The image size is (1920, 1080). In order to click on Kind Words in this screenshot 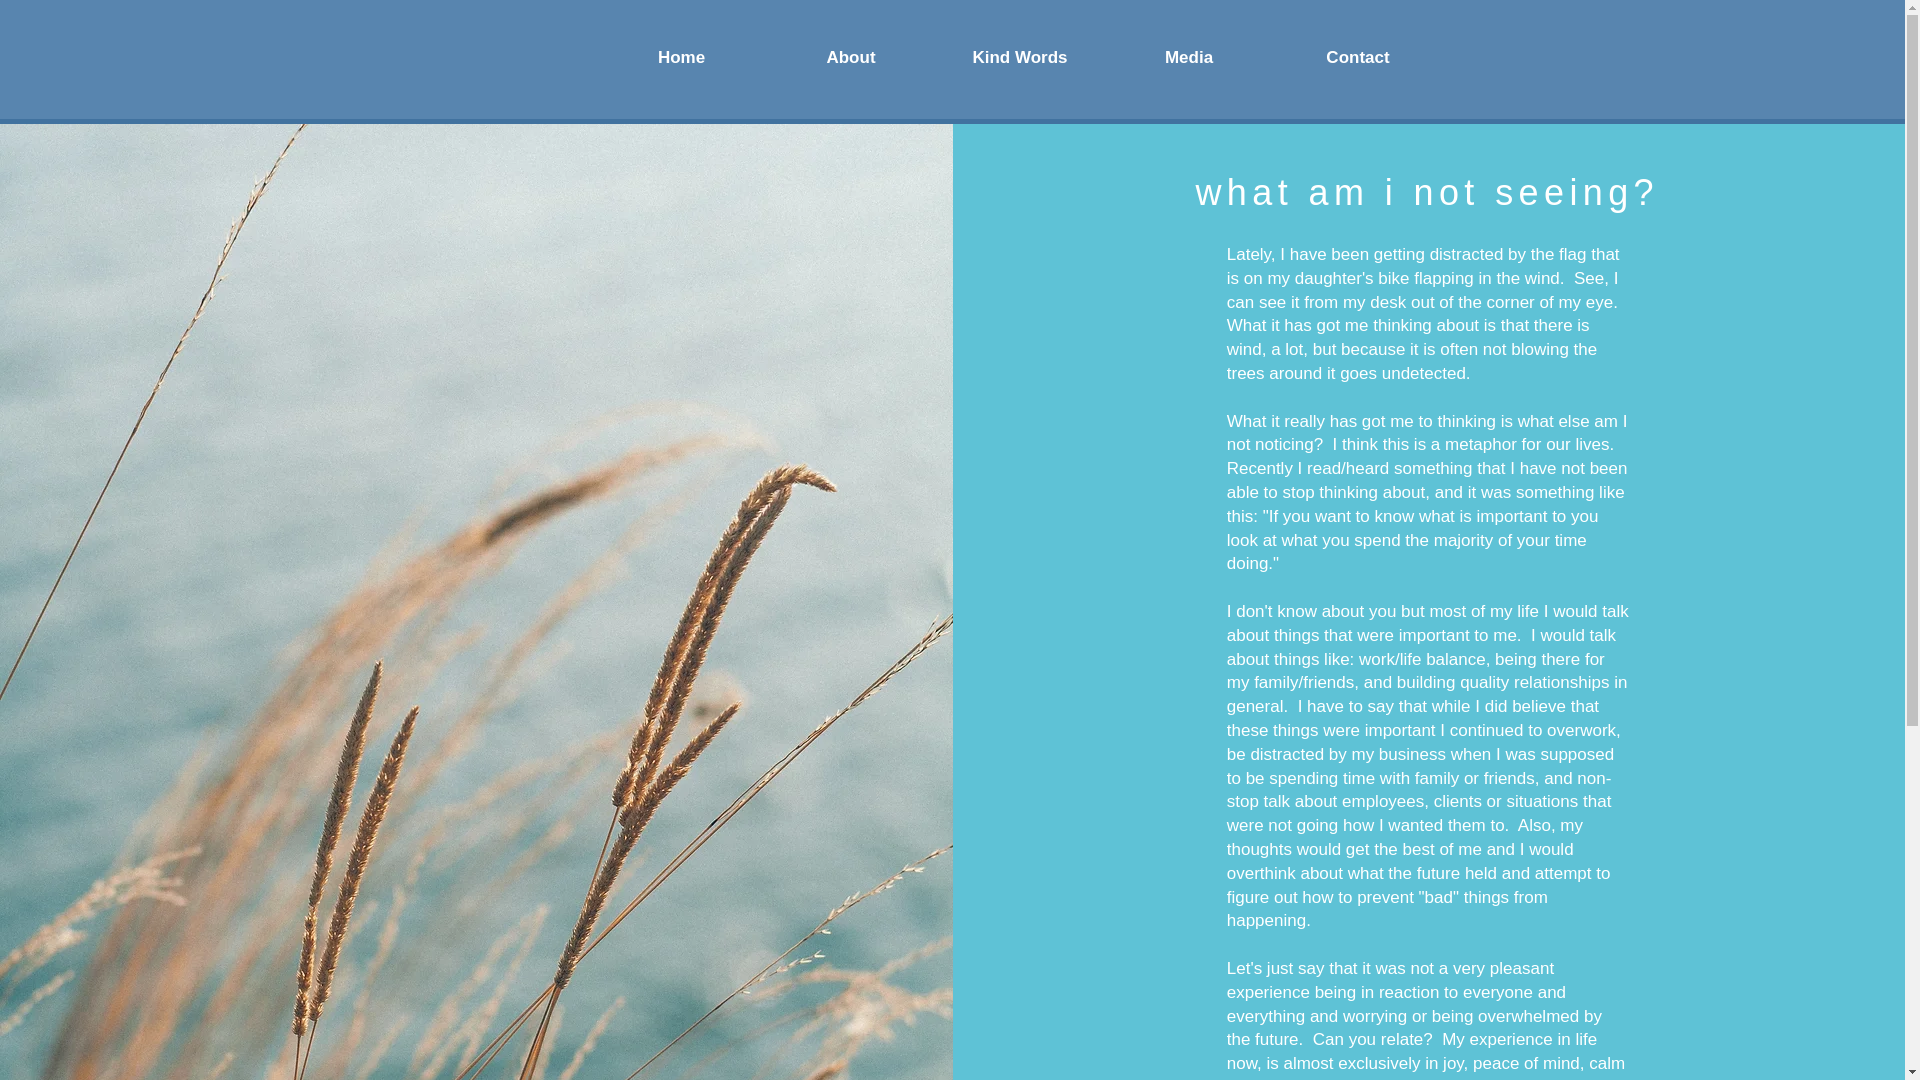, I will do `click(1020, 56)`.